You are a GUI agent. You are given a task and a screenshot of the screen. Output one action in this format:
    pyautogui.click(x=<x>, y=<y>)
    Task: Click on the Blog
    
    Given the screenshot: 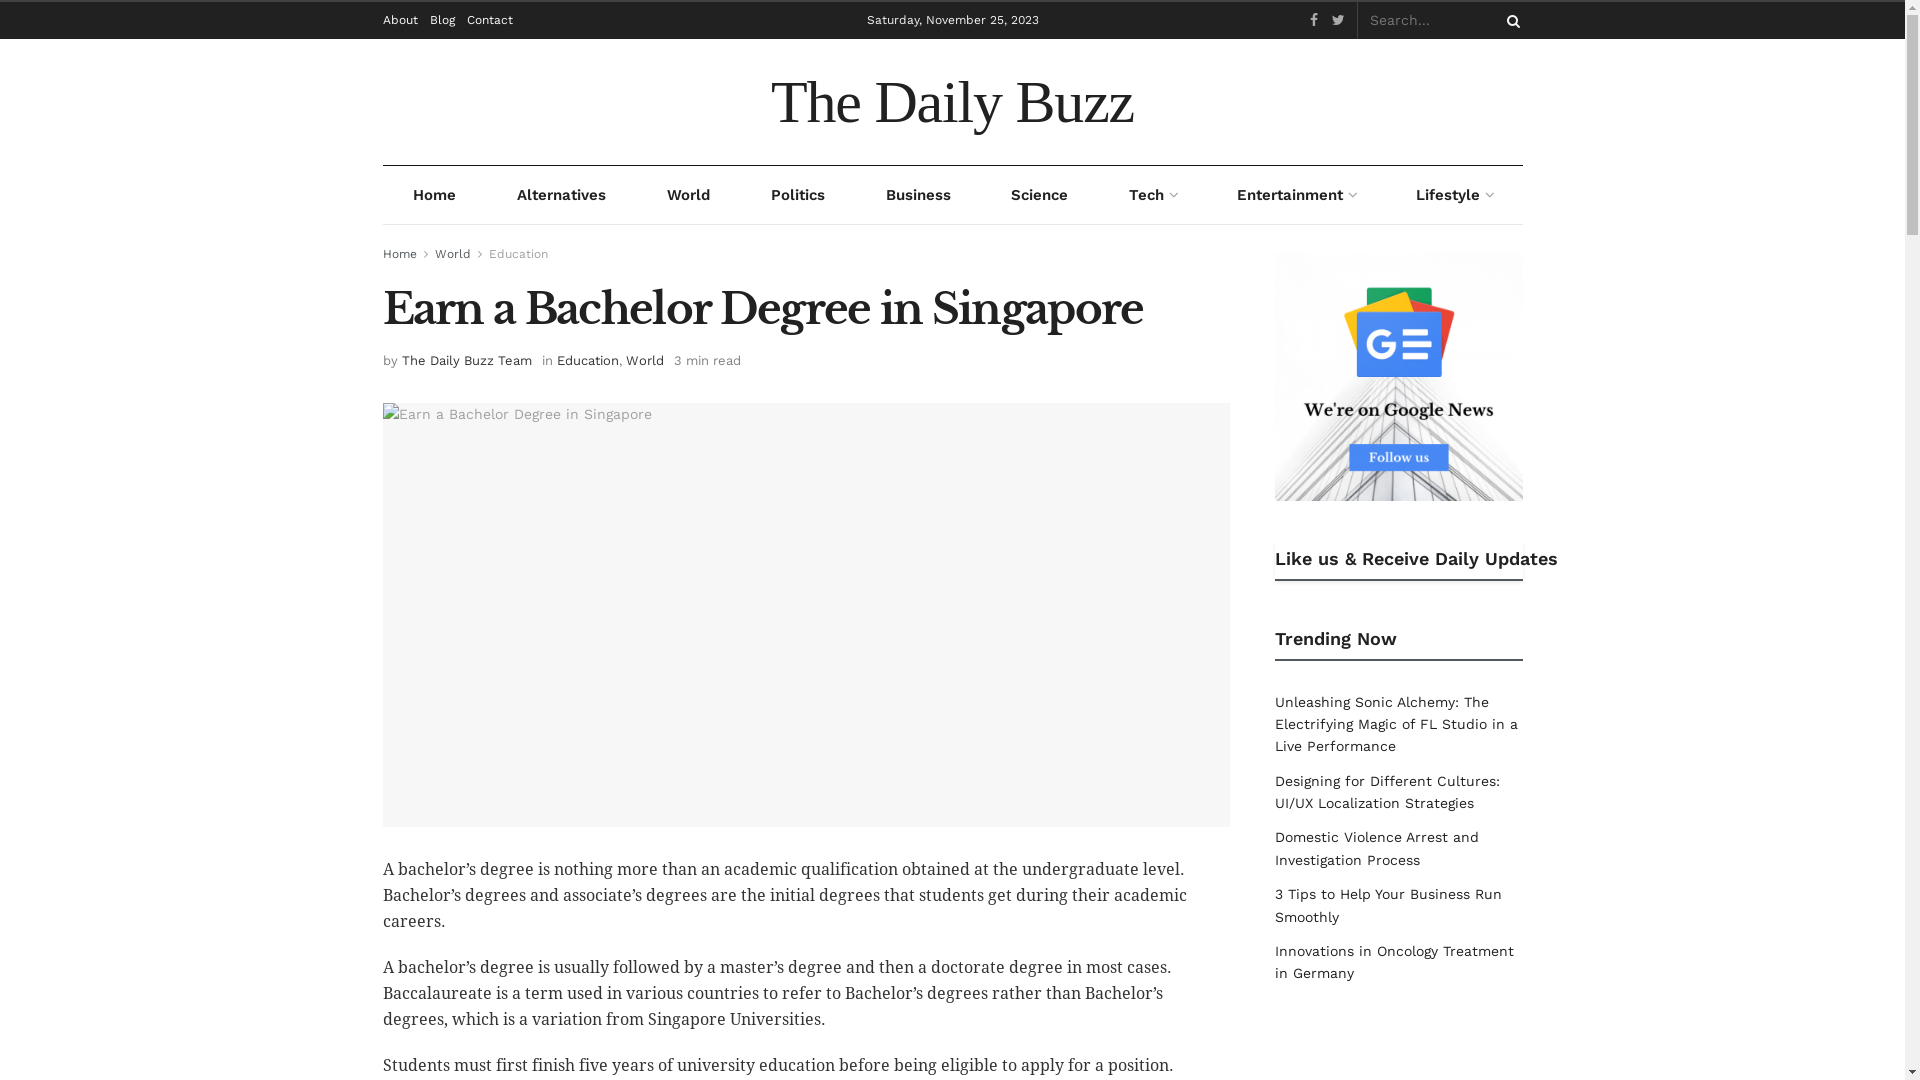 What is the action you would take?
    pyautogui.click(x=442, y=20)
    